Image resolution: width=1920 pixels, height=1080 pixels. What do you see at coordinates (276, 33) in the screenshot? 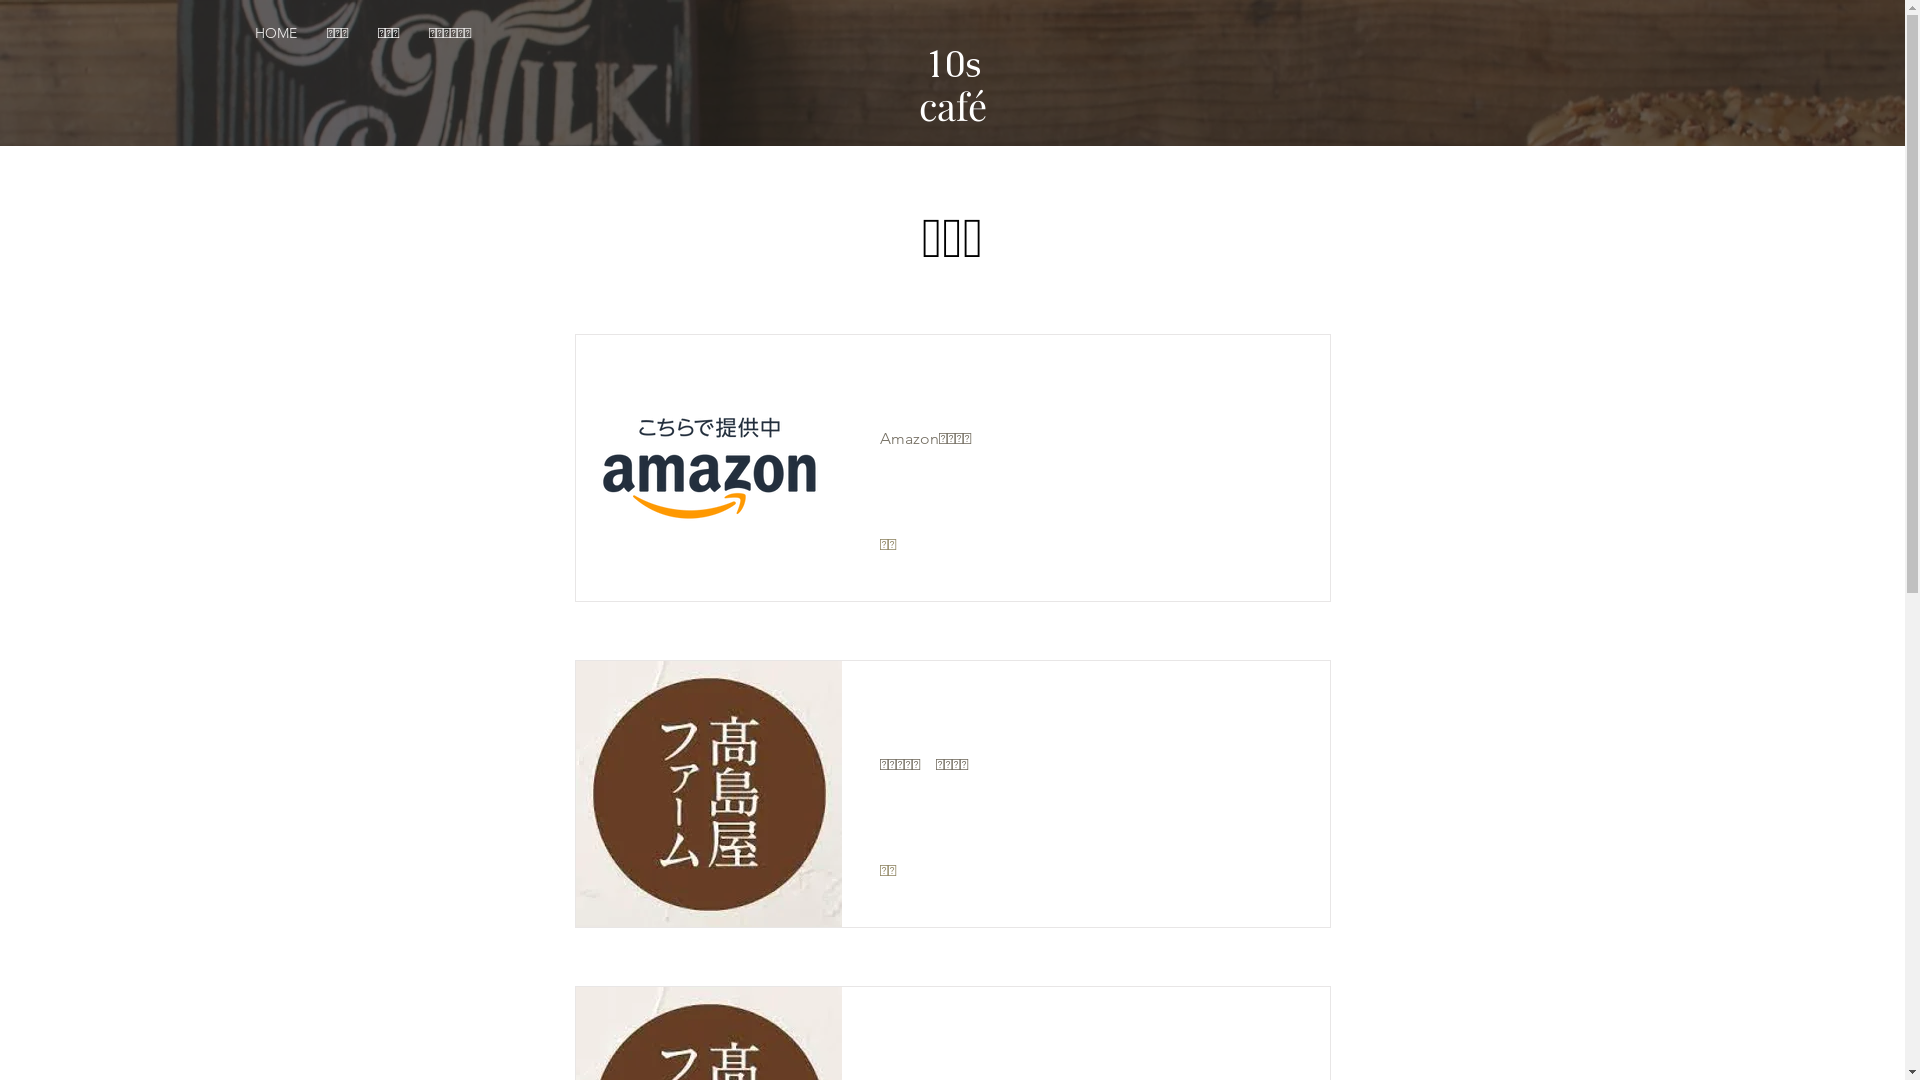
I see `HOME` at bounding box center [276, 33].